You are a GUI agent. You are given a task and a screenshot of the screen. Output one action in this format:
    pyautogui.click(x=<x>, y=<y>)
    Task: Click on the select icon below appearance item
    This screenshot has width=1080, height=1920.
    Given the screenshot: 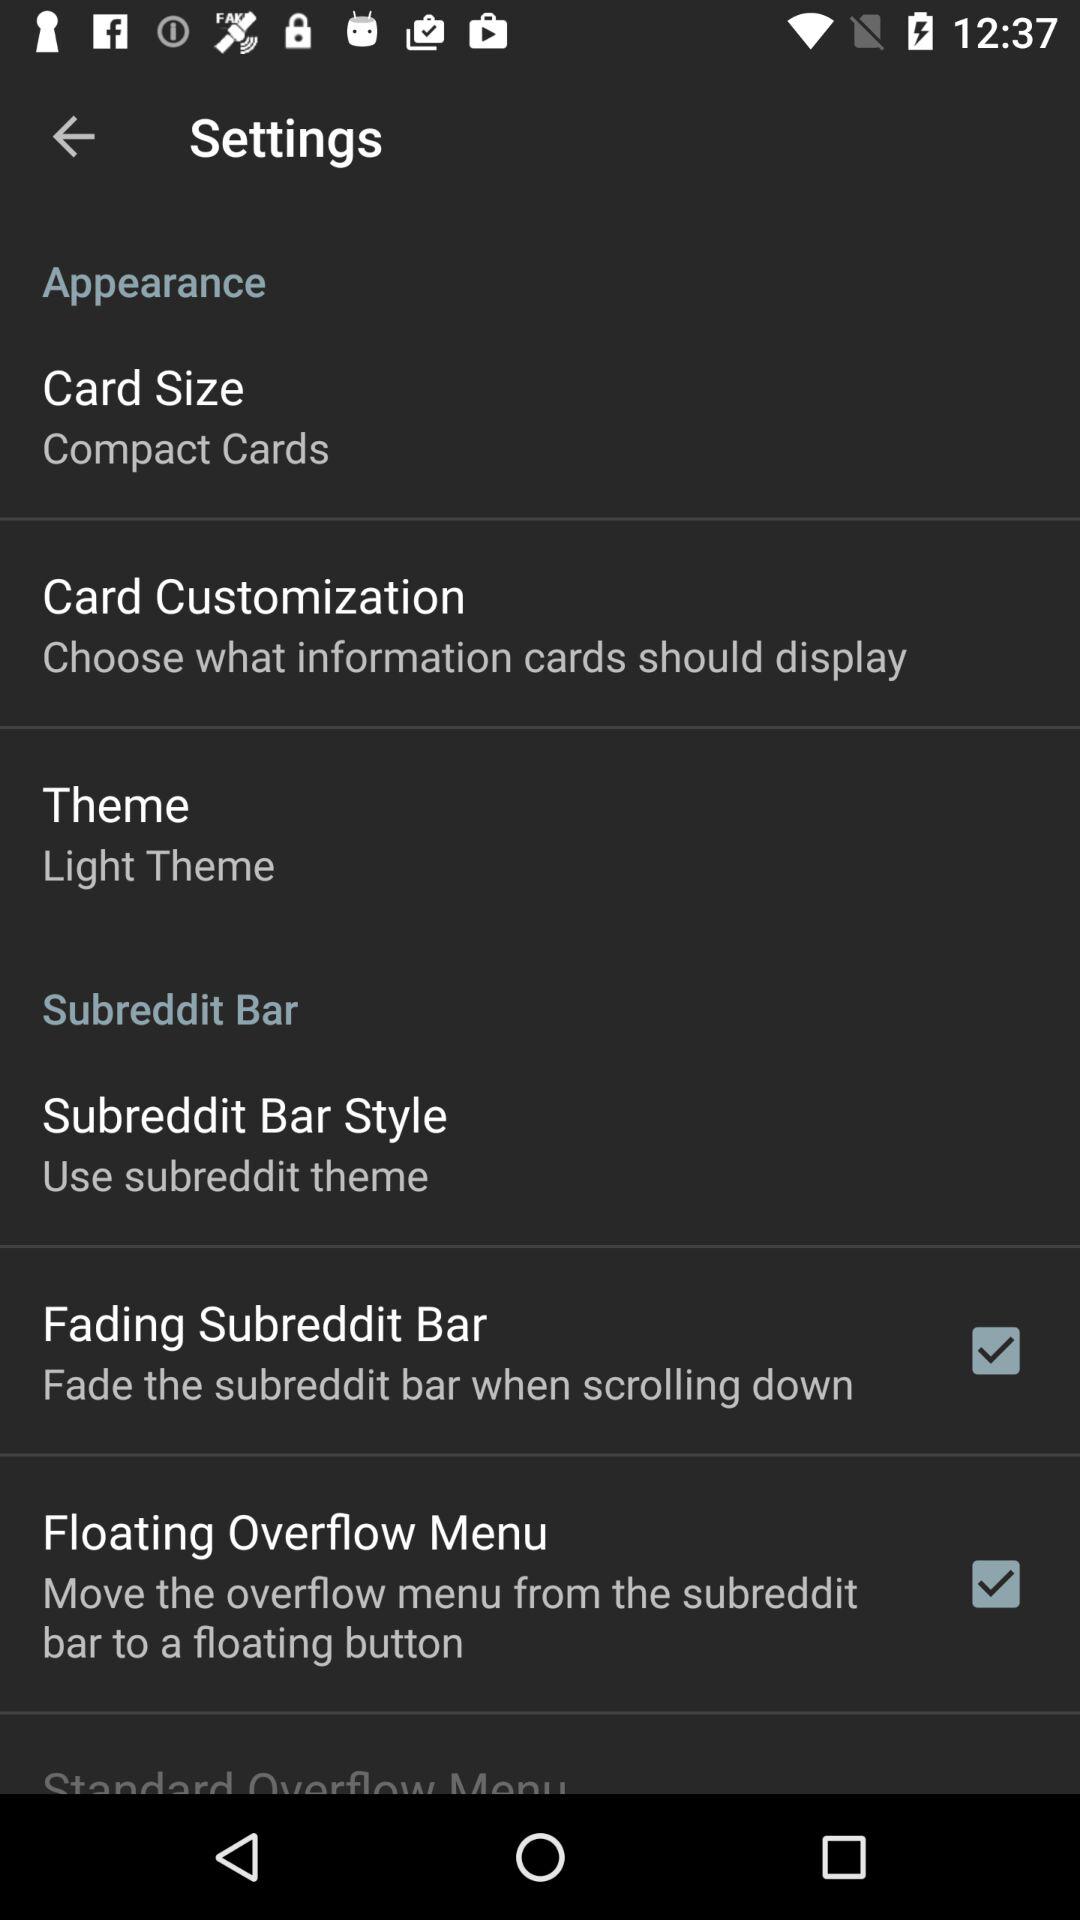 What is the action you would take?
    pyautogui.click(x=143, y=386)
    